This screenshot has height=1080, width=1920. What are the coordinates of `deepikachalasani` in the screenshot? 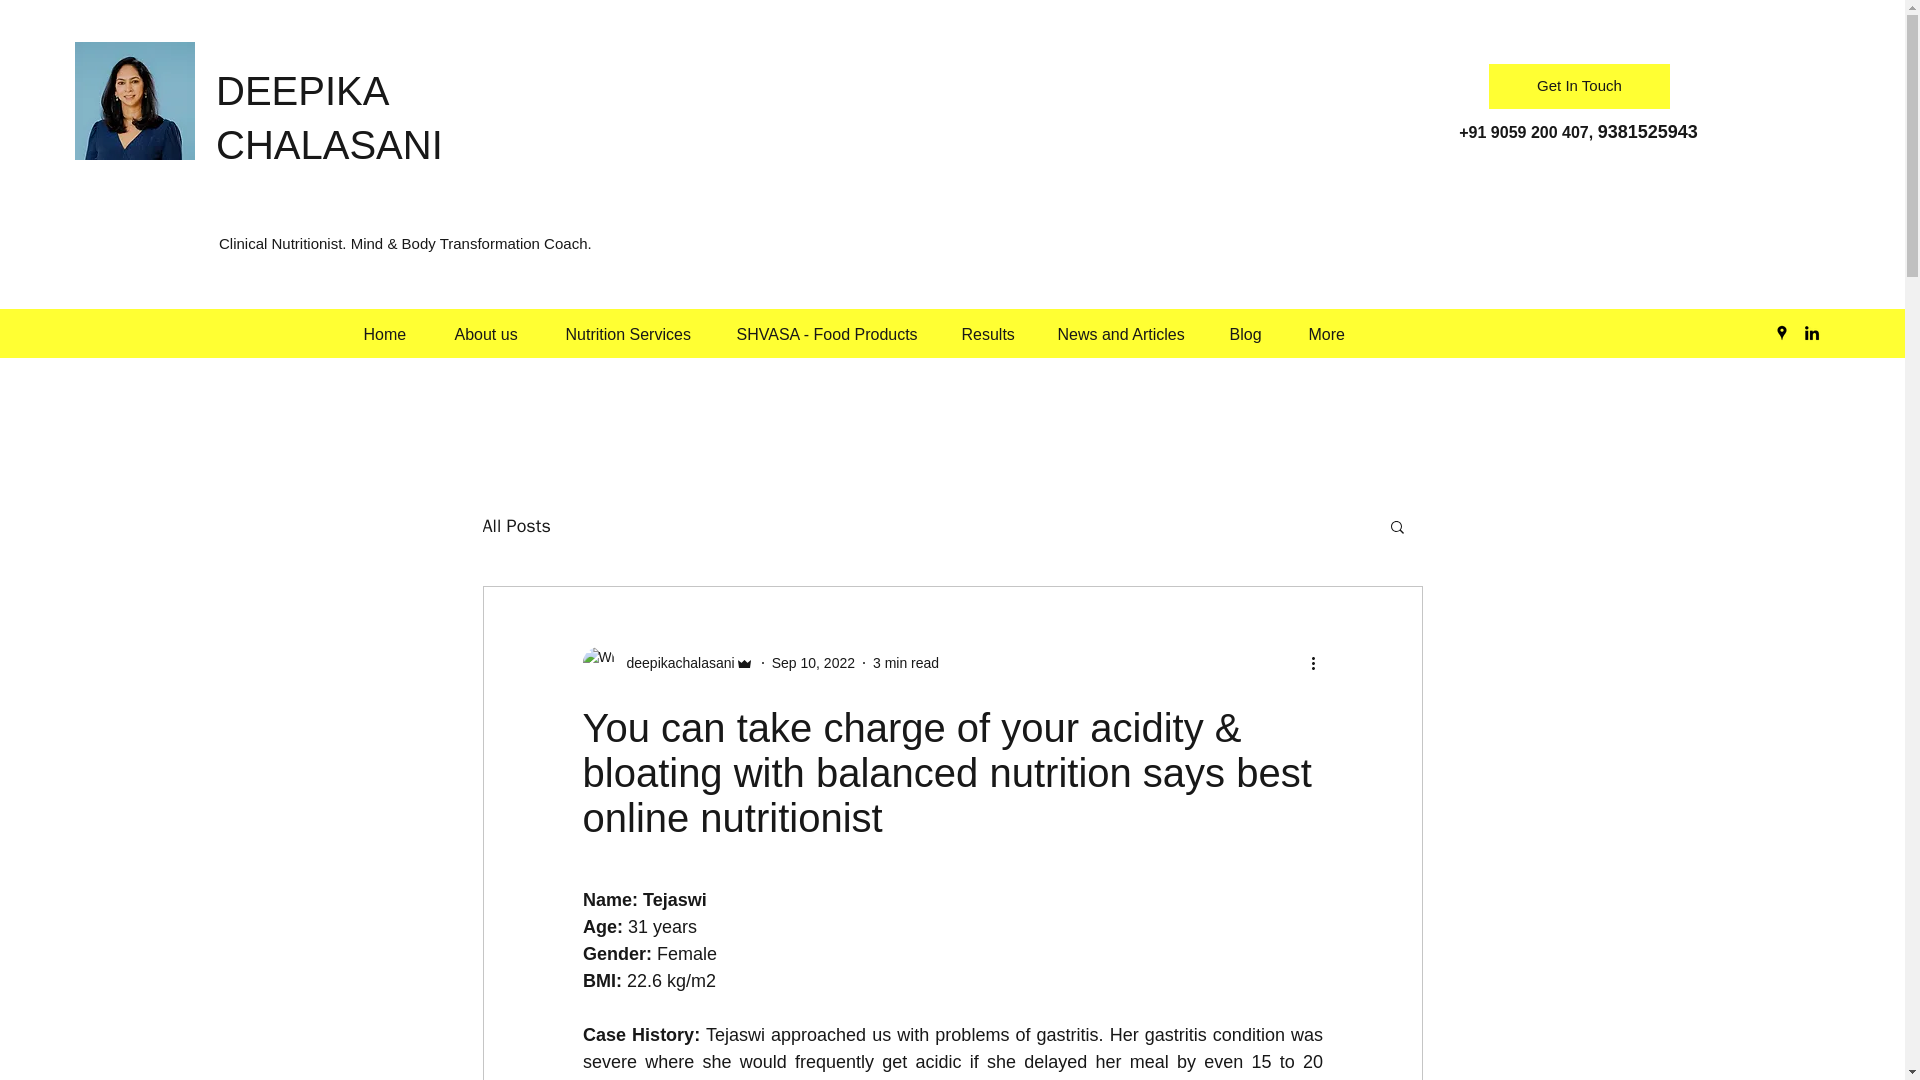 It's located at (666, 662).